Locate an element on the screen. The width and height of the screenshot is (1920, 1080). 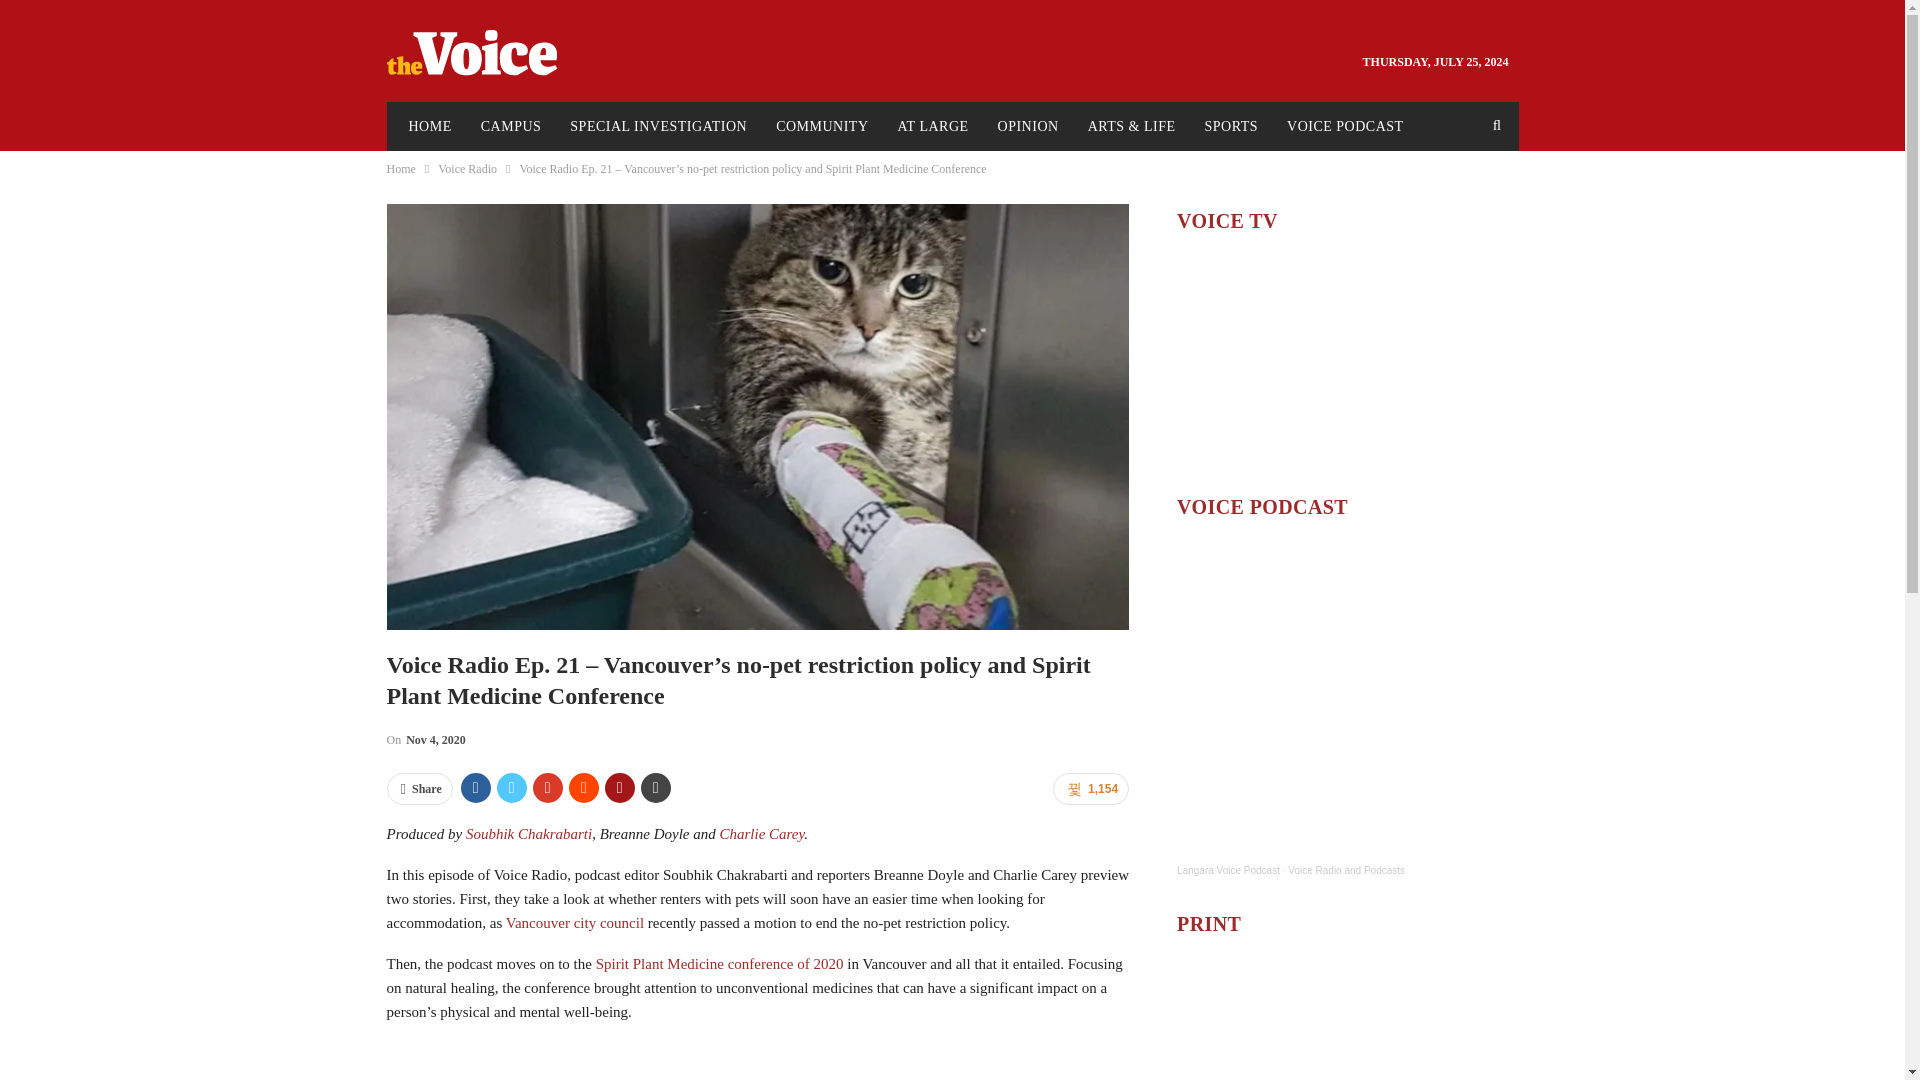
Home is located at coordinates (400, 168).